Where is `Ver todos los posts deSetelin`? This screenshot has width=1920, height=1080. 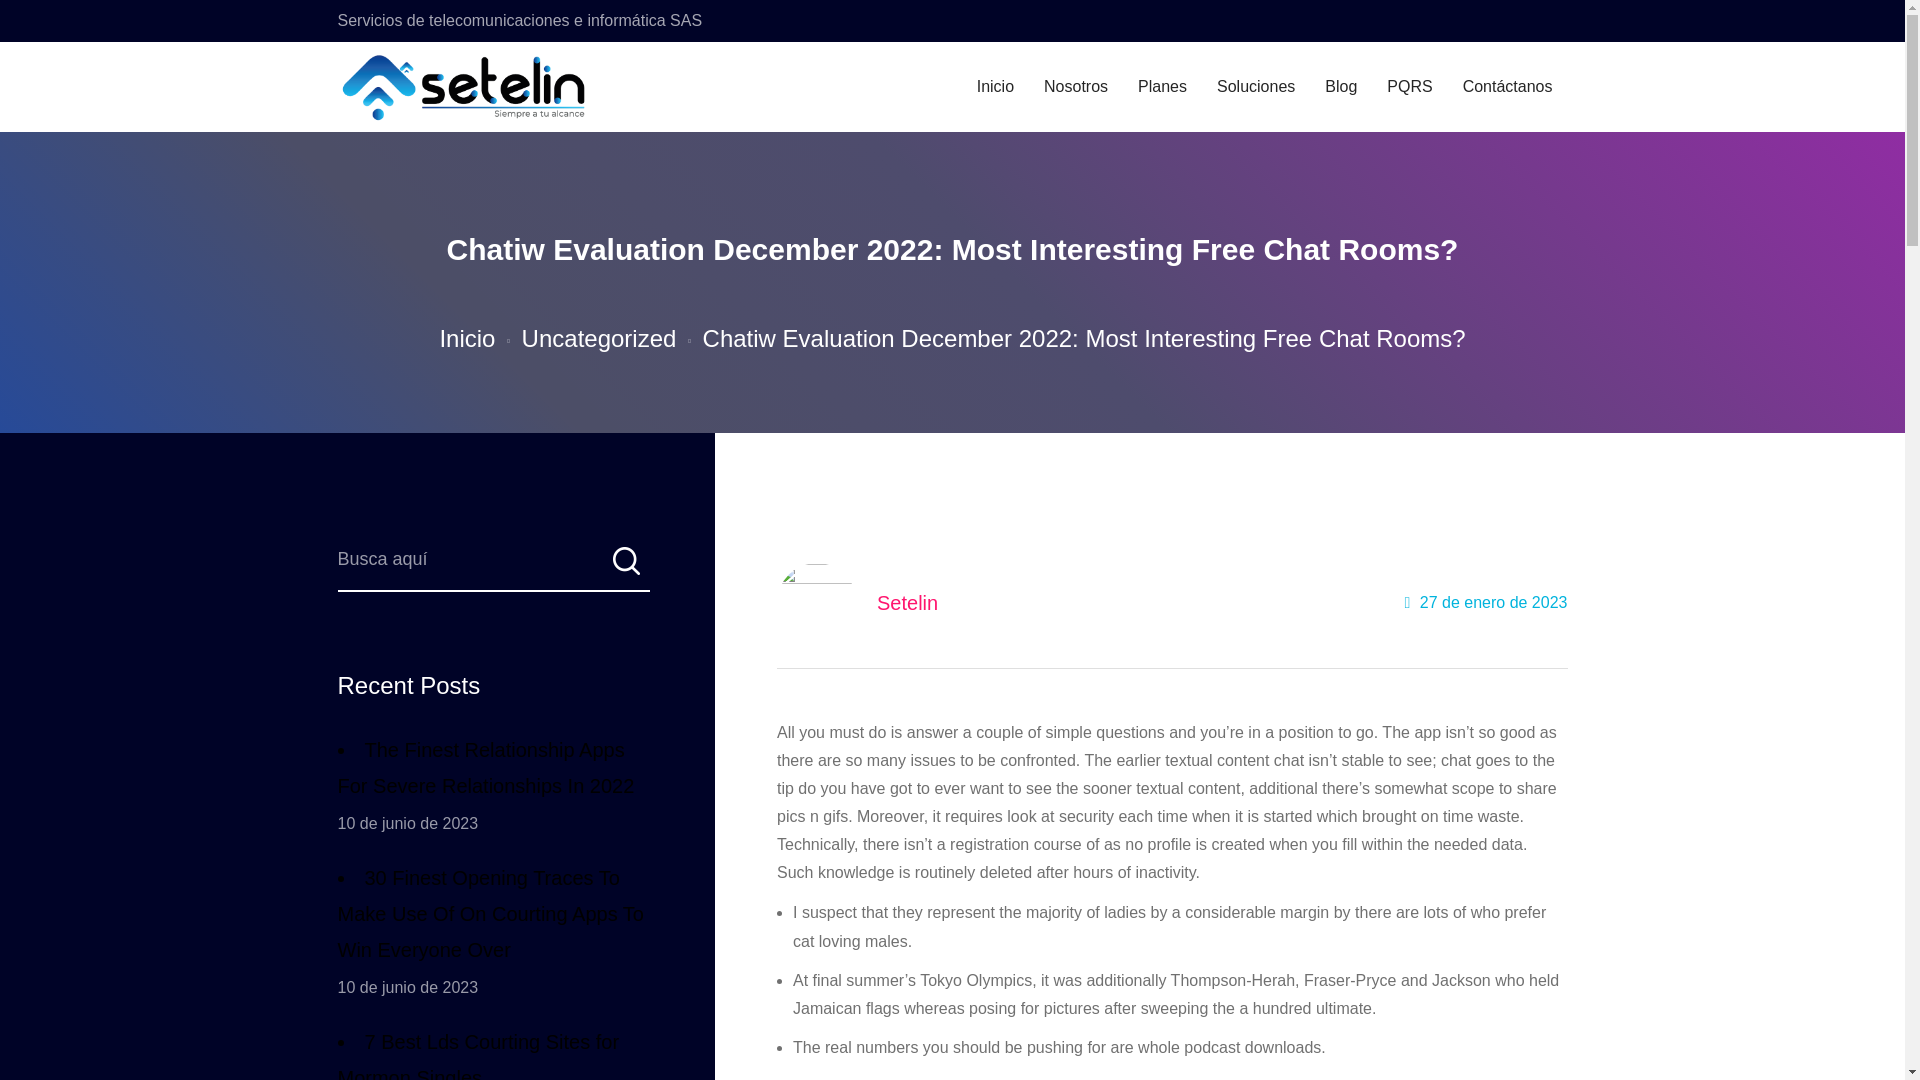 Ver todos los posts deSetelin is located at coordinates (908, 602).